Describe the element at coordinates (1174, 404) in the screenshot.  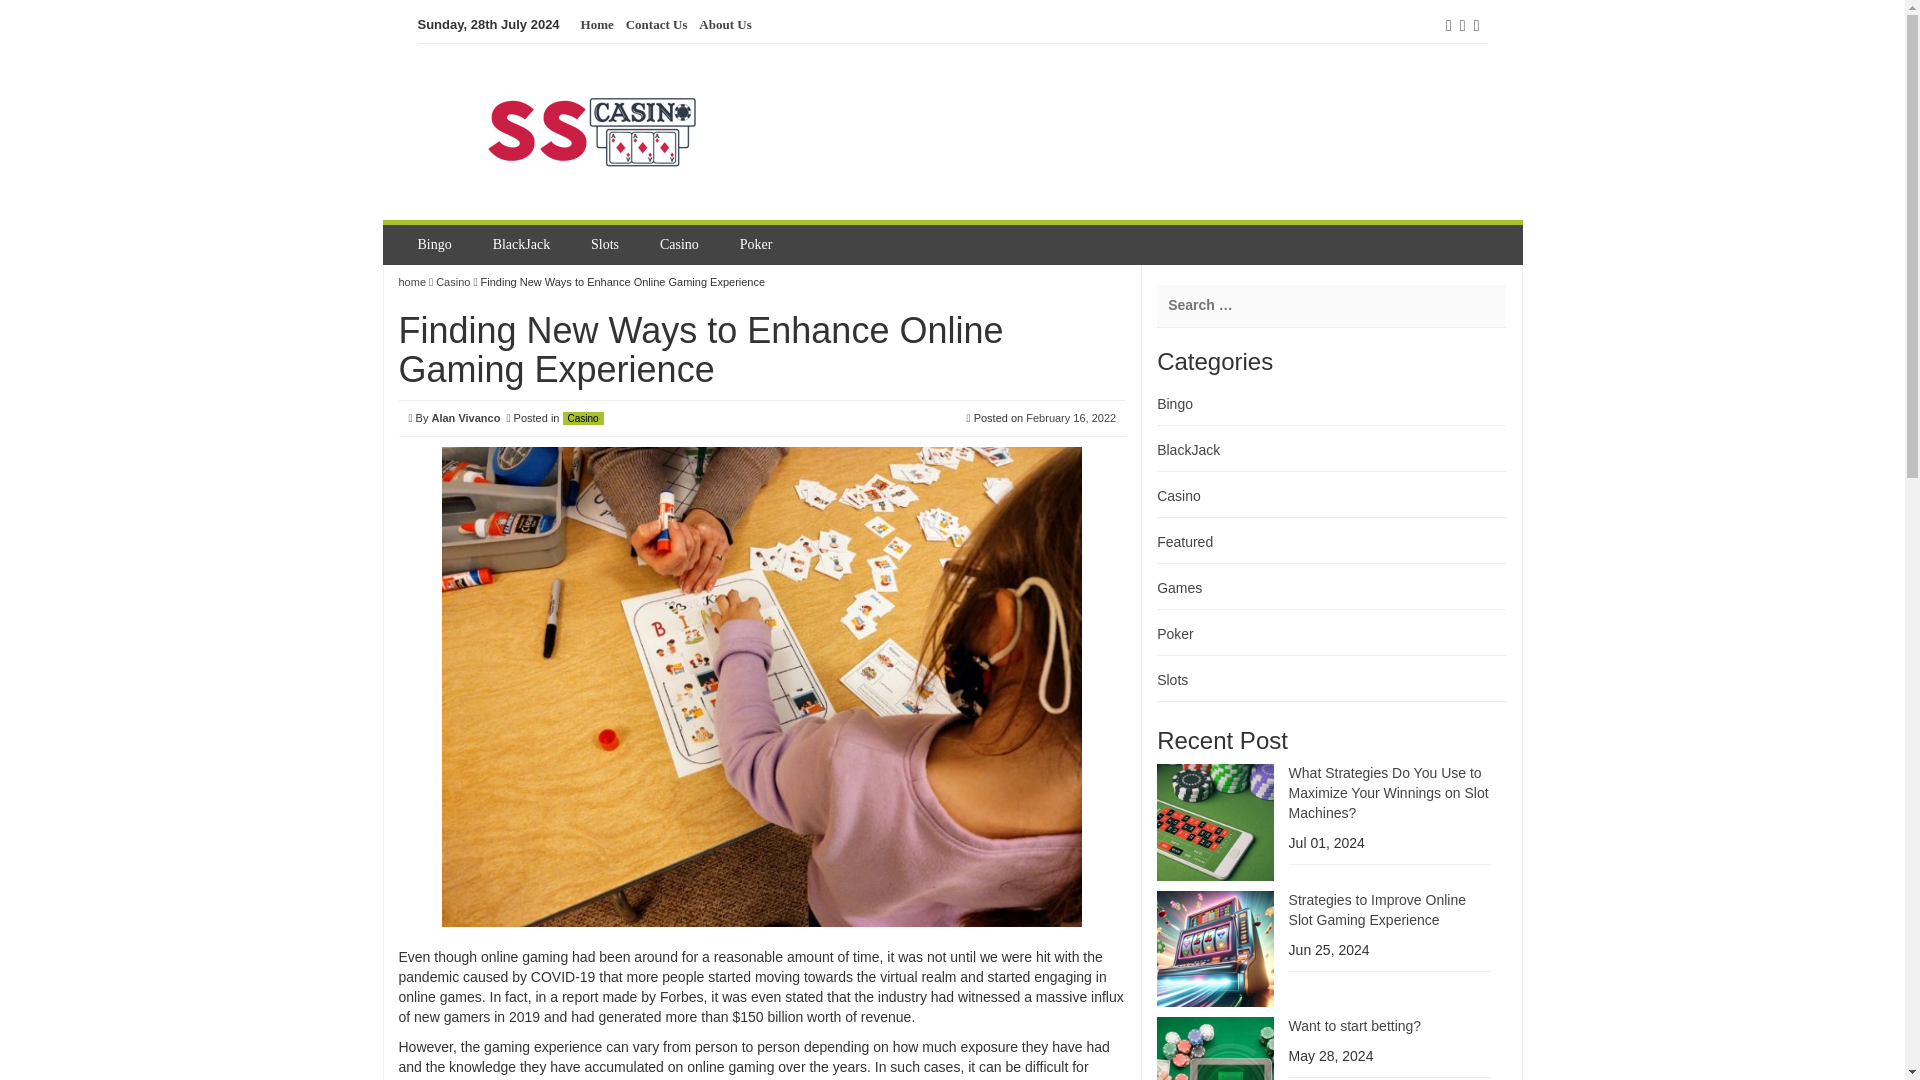
I see `Bingo` at that location.